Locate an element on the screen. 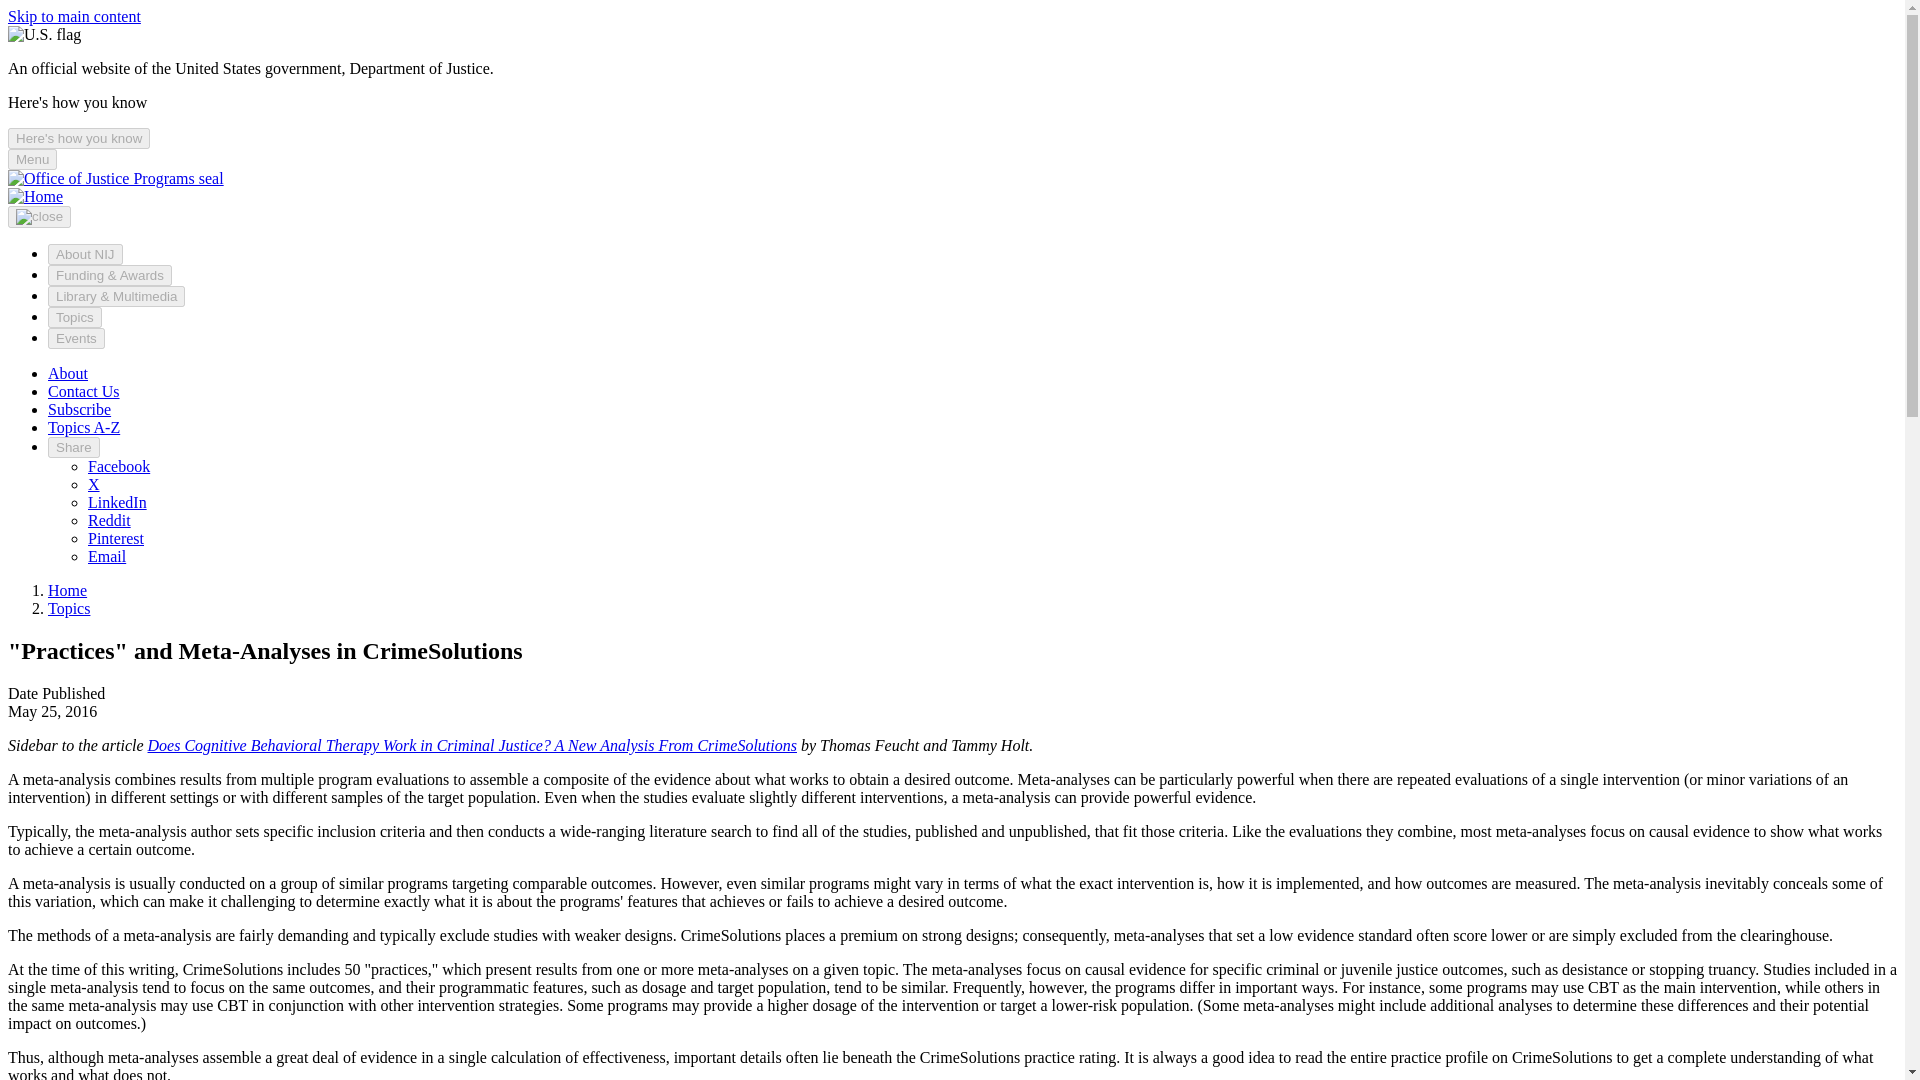 The height and width of the screenshot is (1080, 1920). Contact Us is located at coordinates (84, 391).